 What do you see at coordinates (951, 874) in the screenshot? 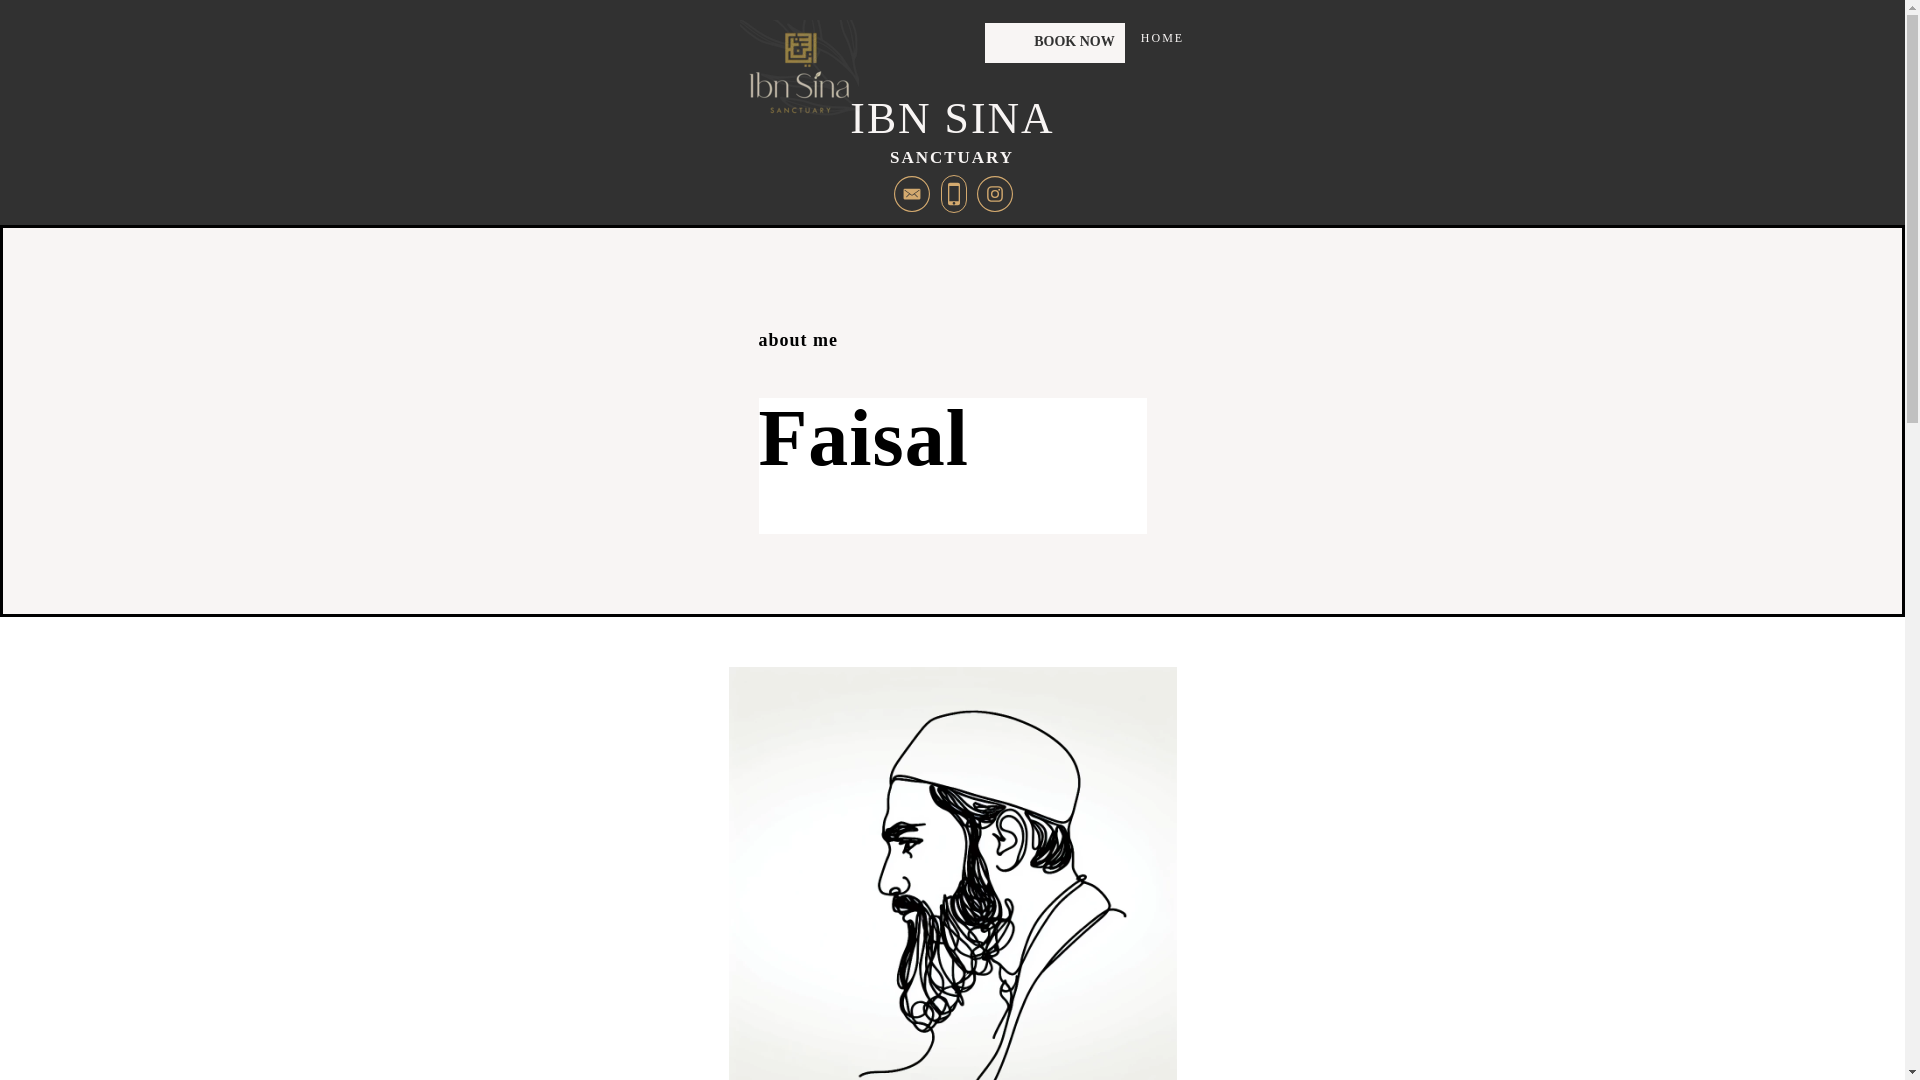
I see `jean philippe delberghe xrjusFfOksI unsplash` at bounding box center [951, 874].